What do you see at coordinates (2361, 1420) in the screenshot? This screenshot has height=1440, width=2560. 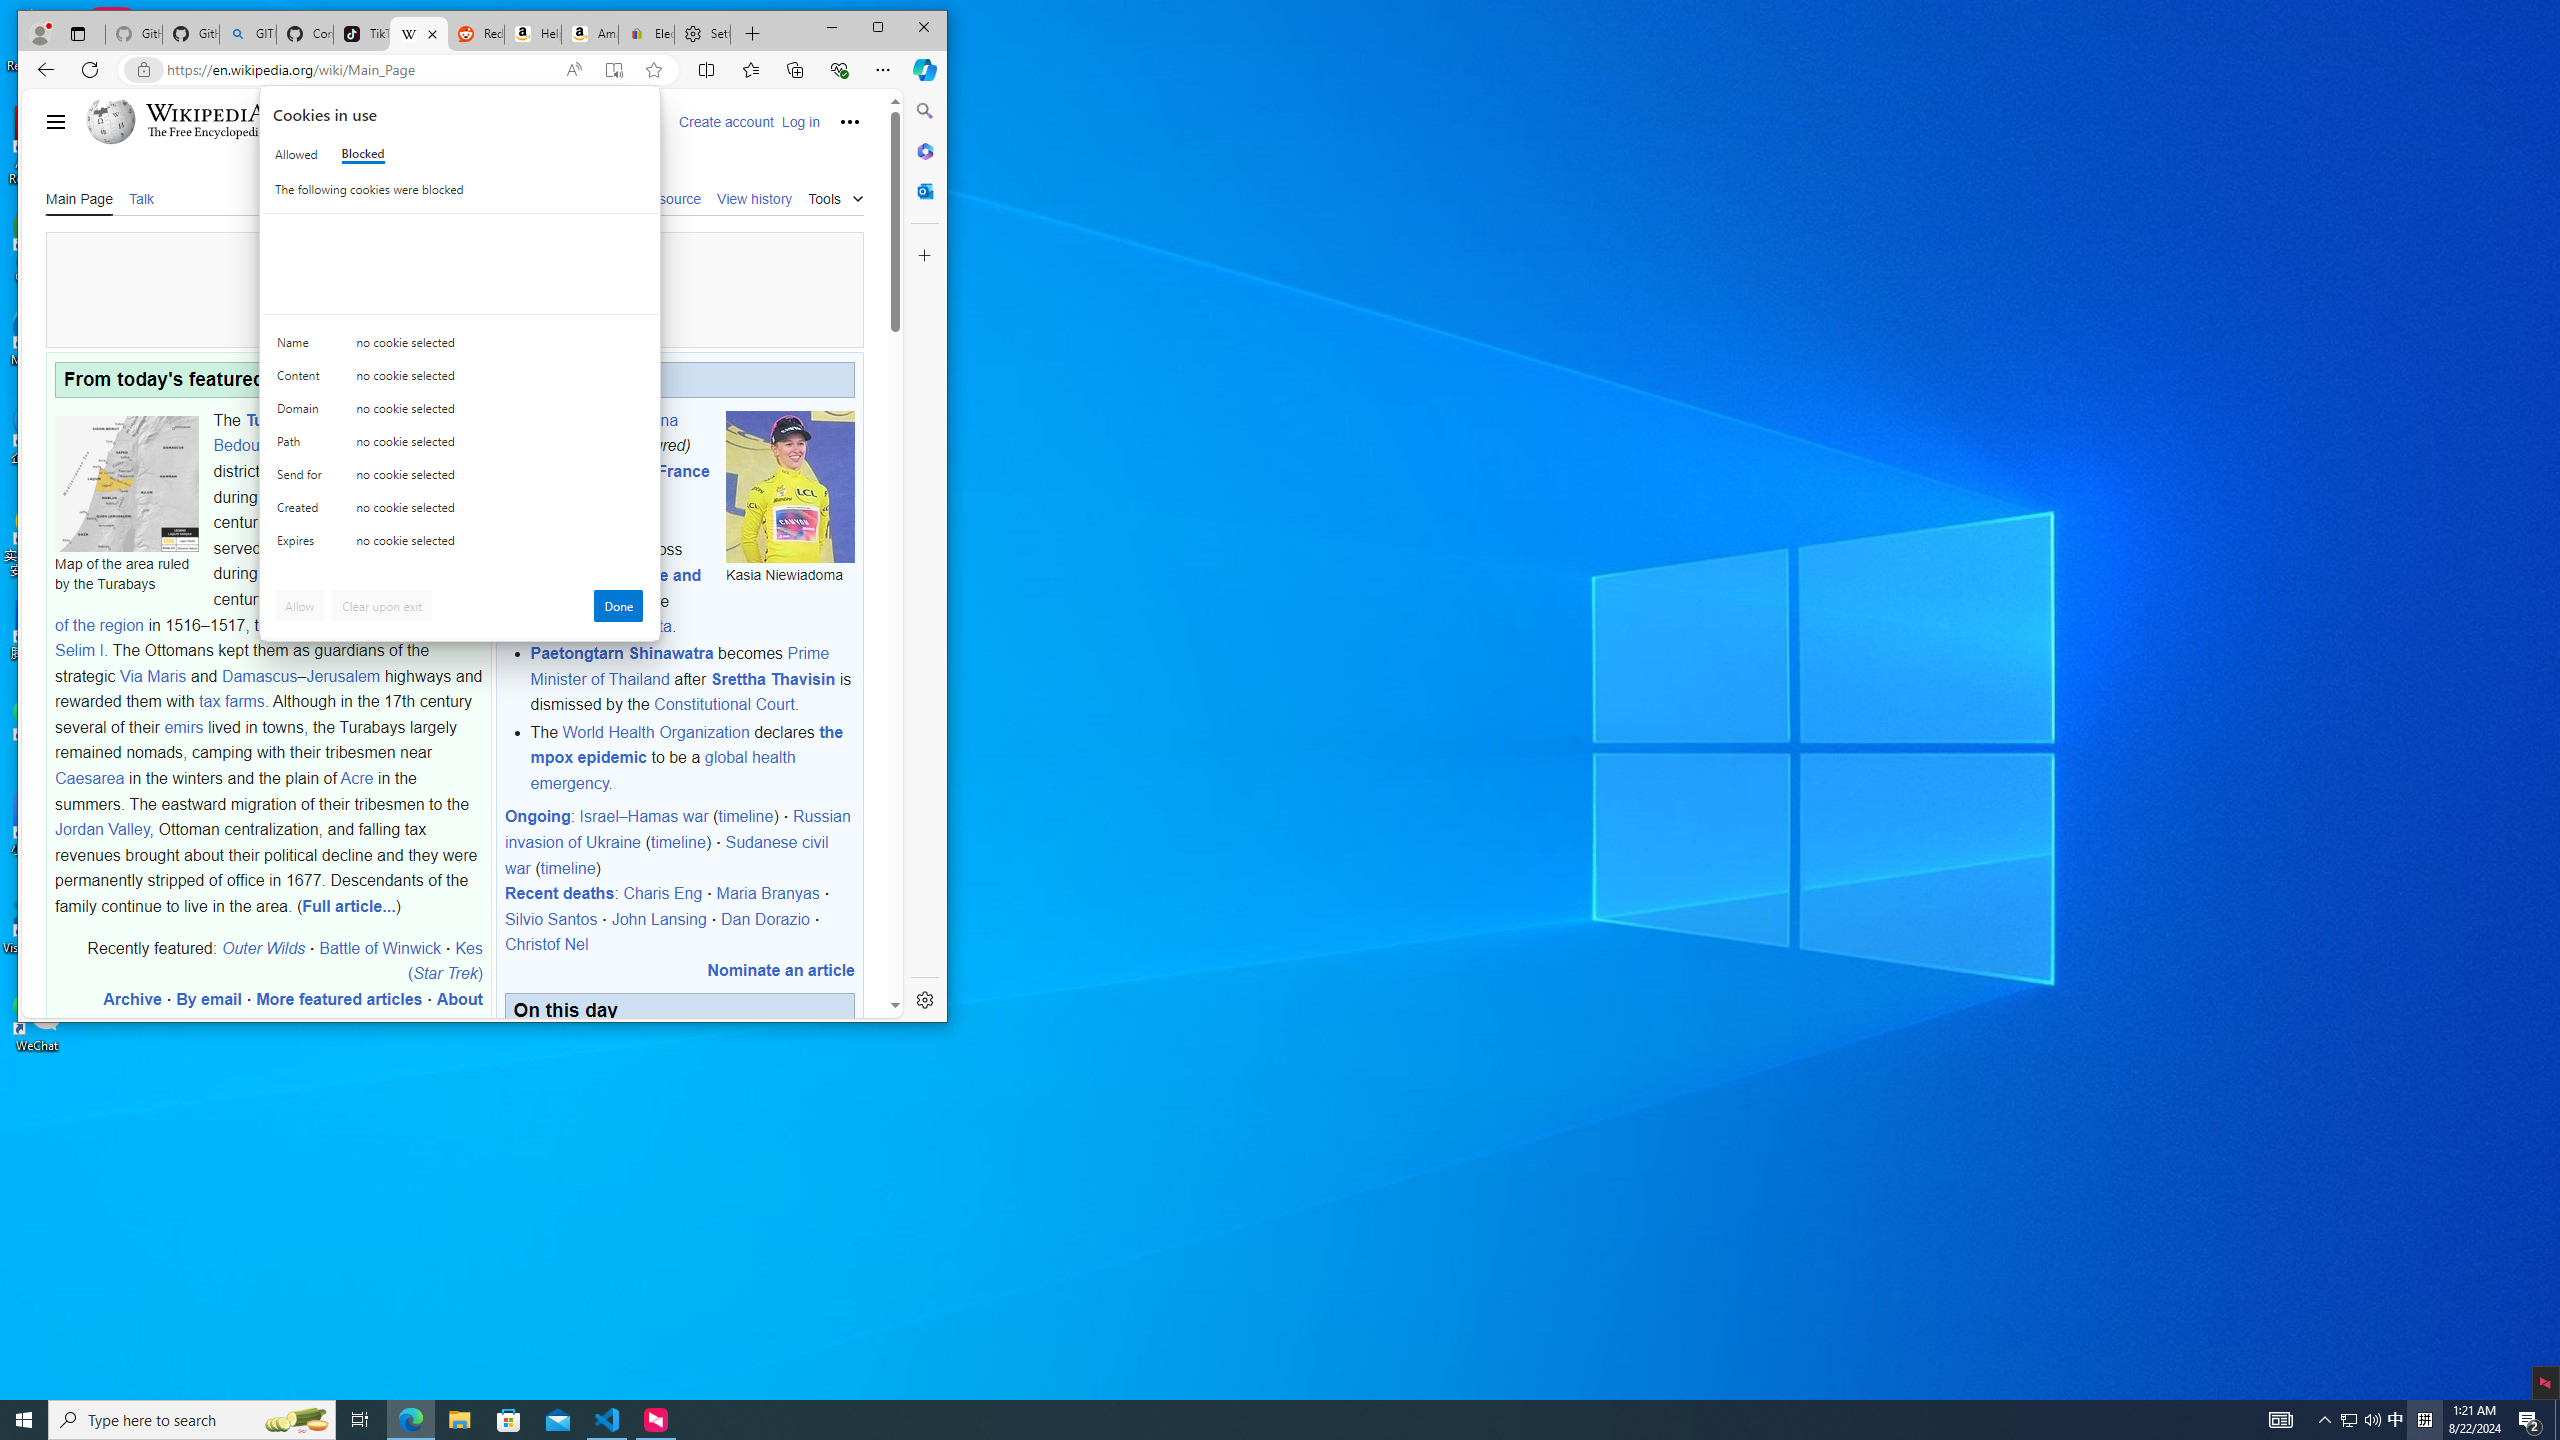 I see `no cookie selected` at bounding box center [2361, 1420].